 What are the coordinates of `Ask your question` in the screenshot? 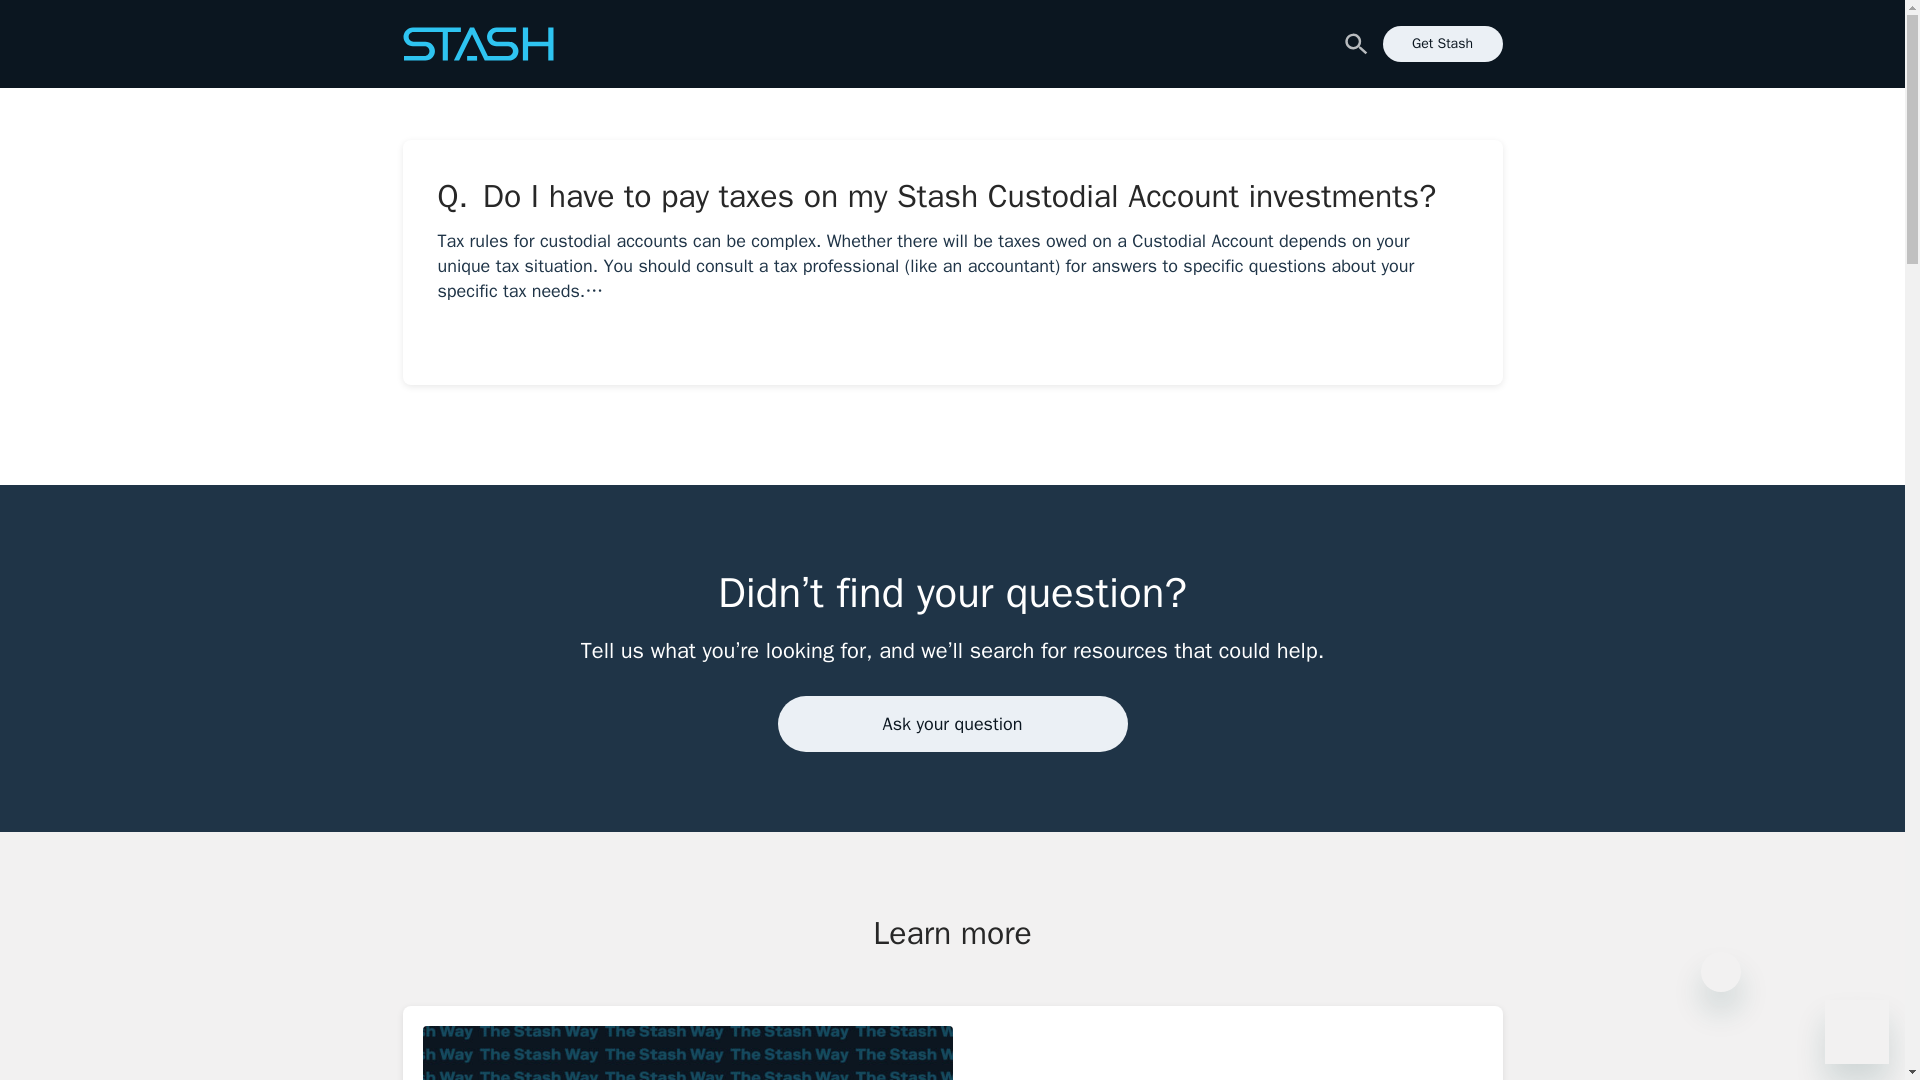 It's located at (952, 1053).